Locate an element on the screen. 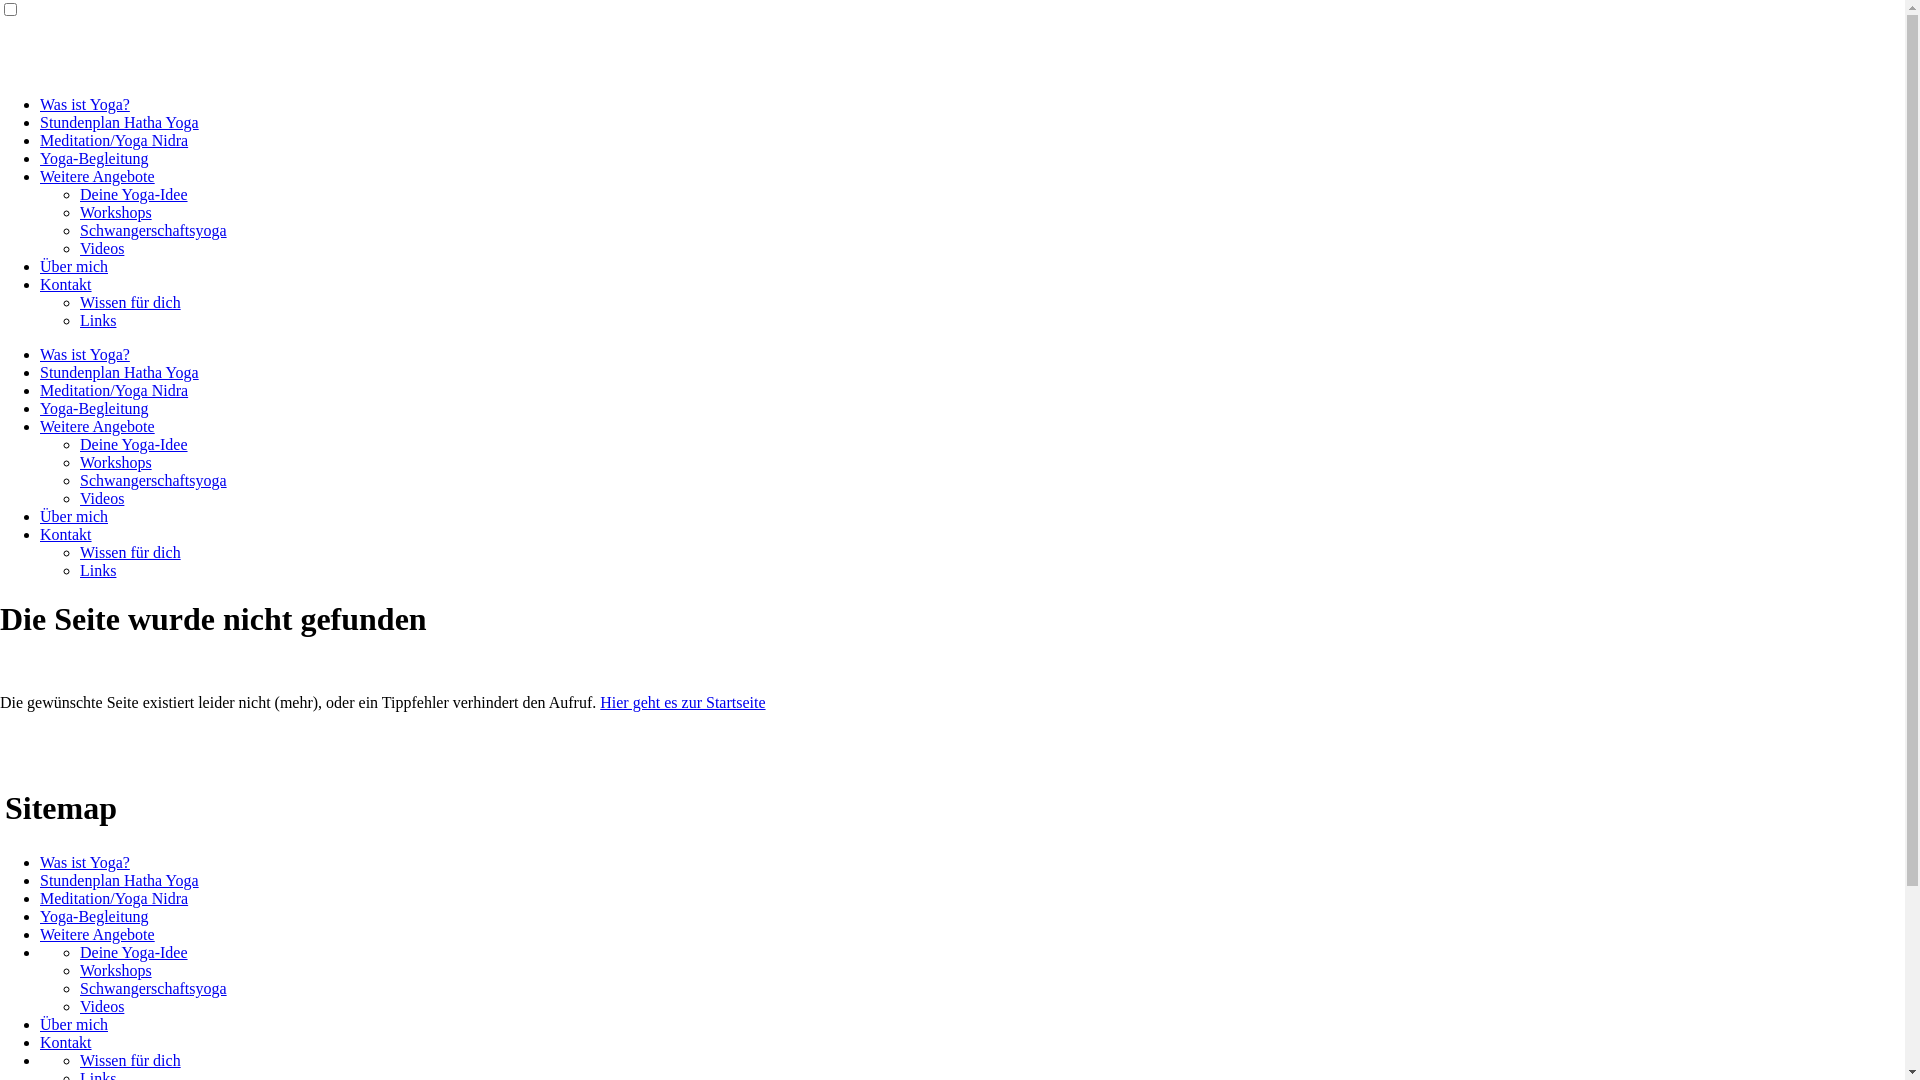 The height and width of the screenshot is (1080, 1920). Meditation/Yoga Nidra is located at coordinates (114, 390).